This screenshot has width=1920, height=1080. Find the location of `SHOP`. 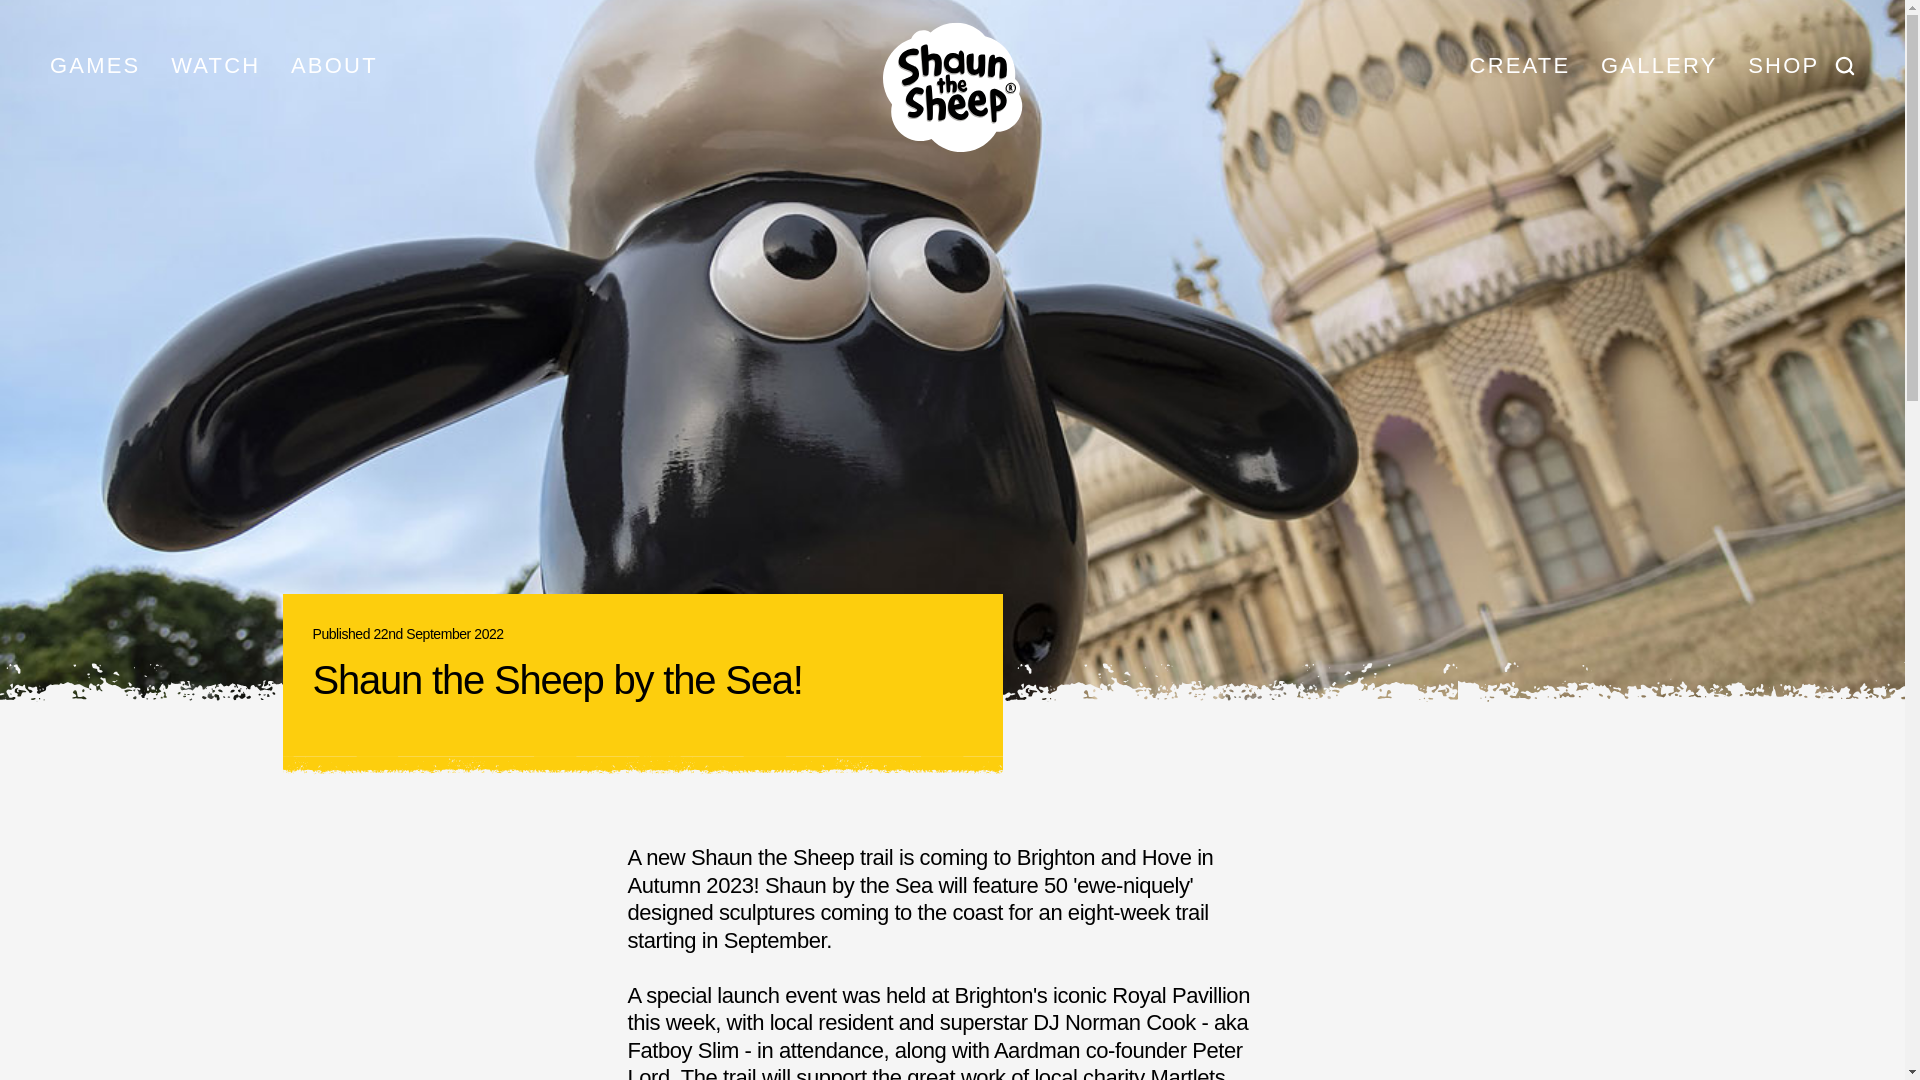

SHOP is located at coordinates (1784, 64).